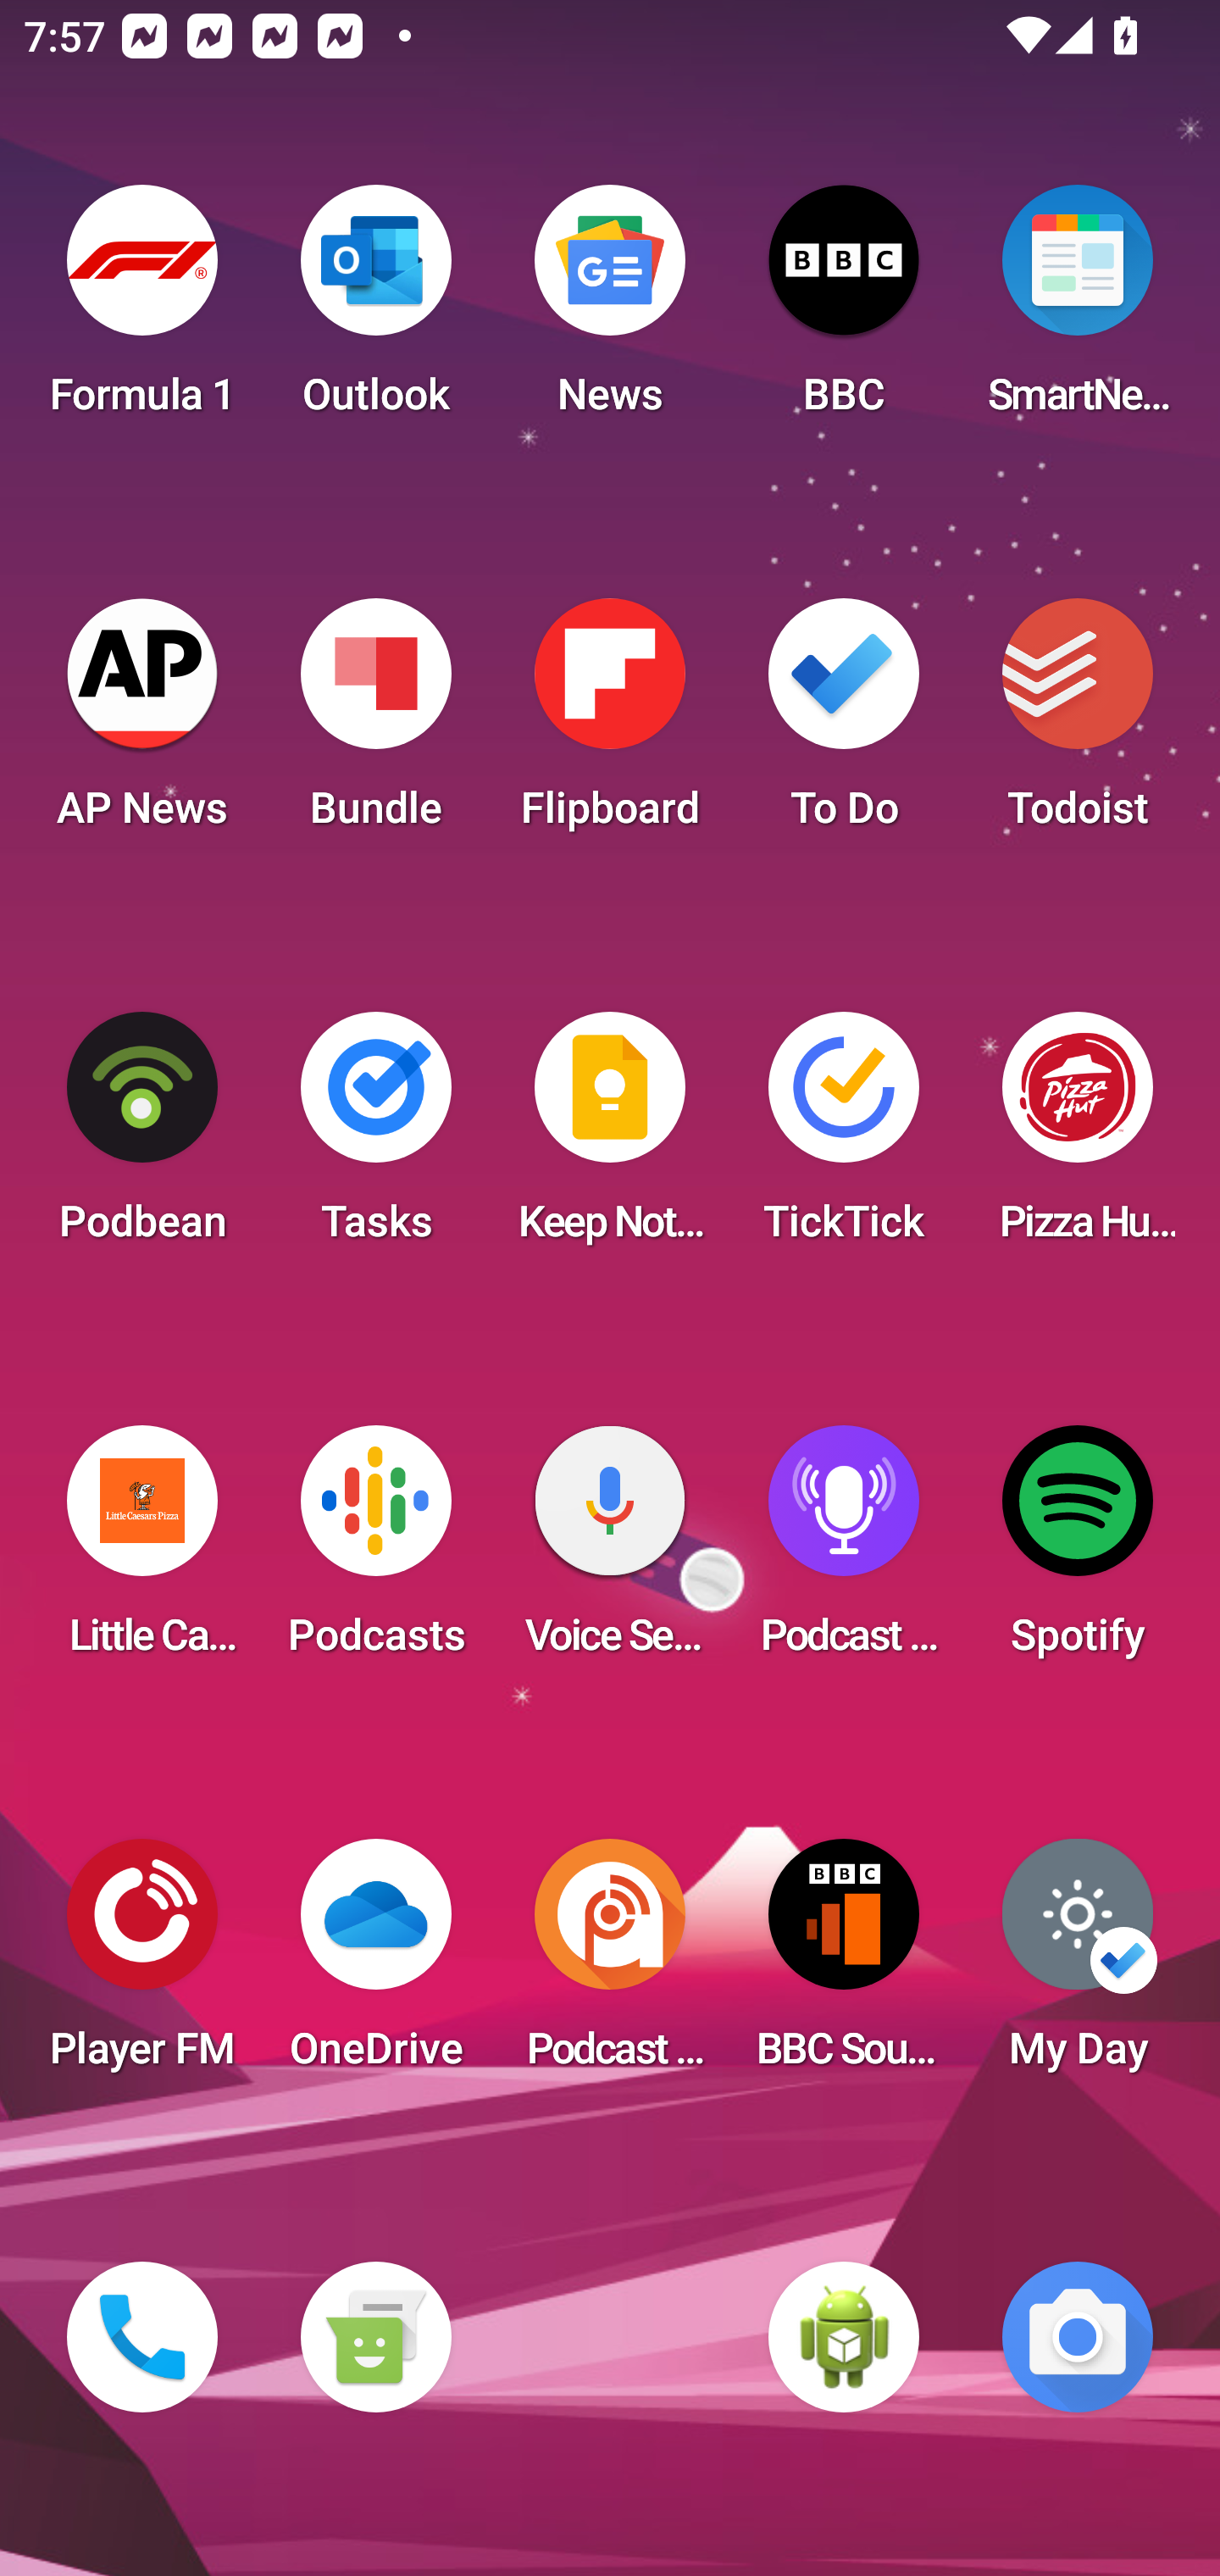 This screenshot has height=2576, width=1220. What do you see at coordinates (844, 1551) in the screenshot?
I see `Podcast Player` at bounding box center [844, 1551].